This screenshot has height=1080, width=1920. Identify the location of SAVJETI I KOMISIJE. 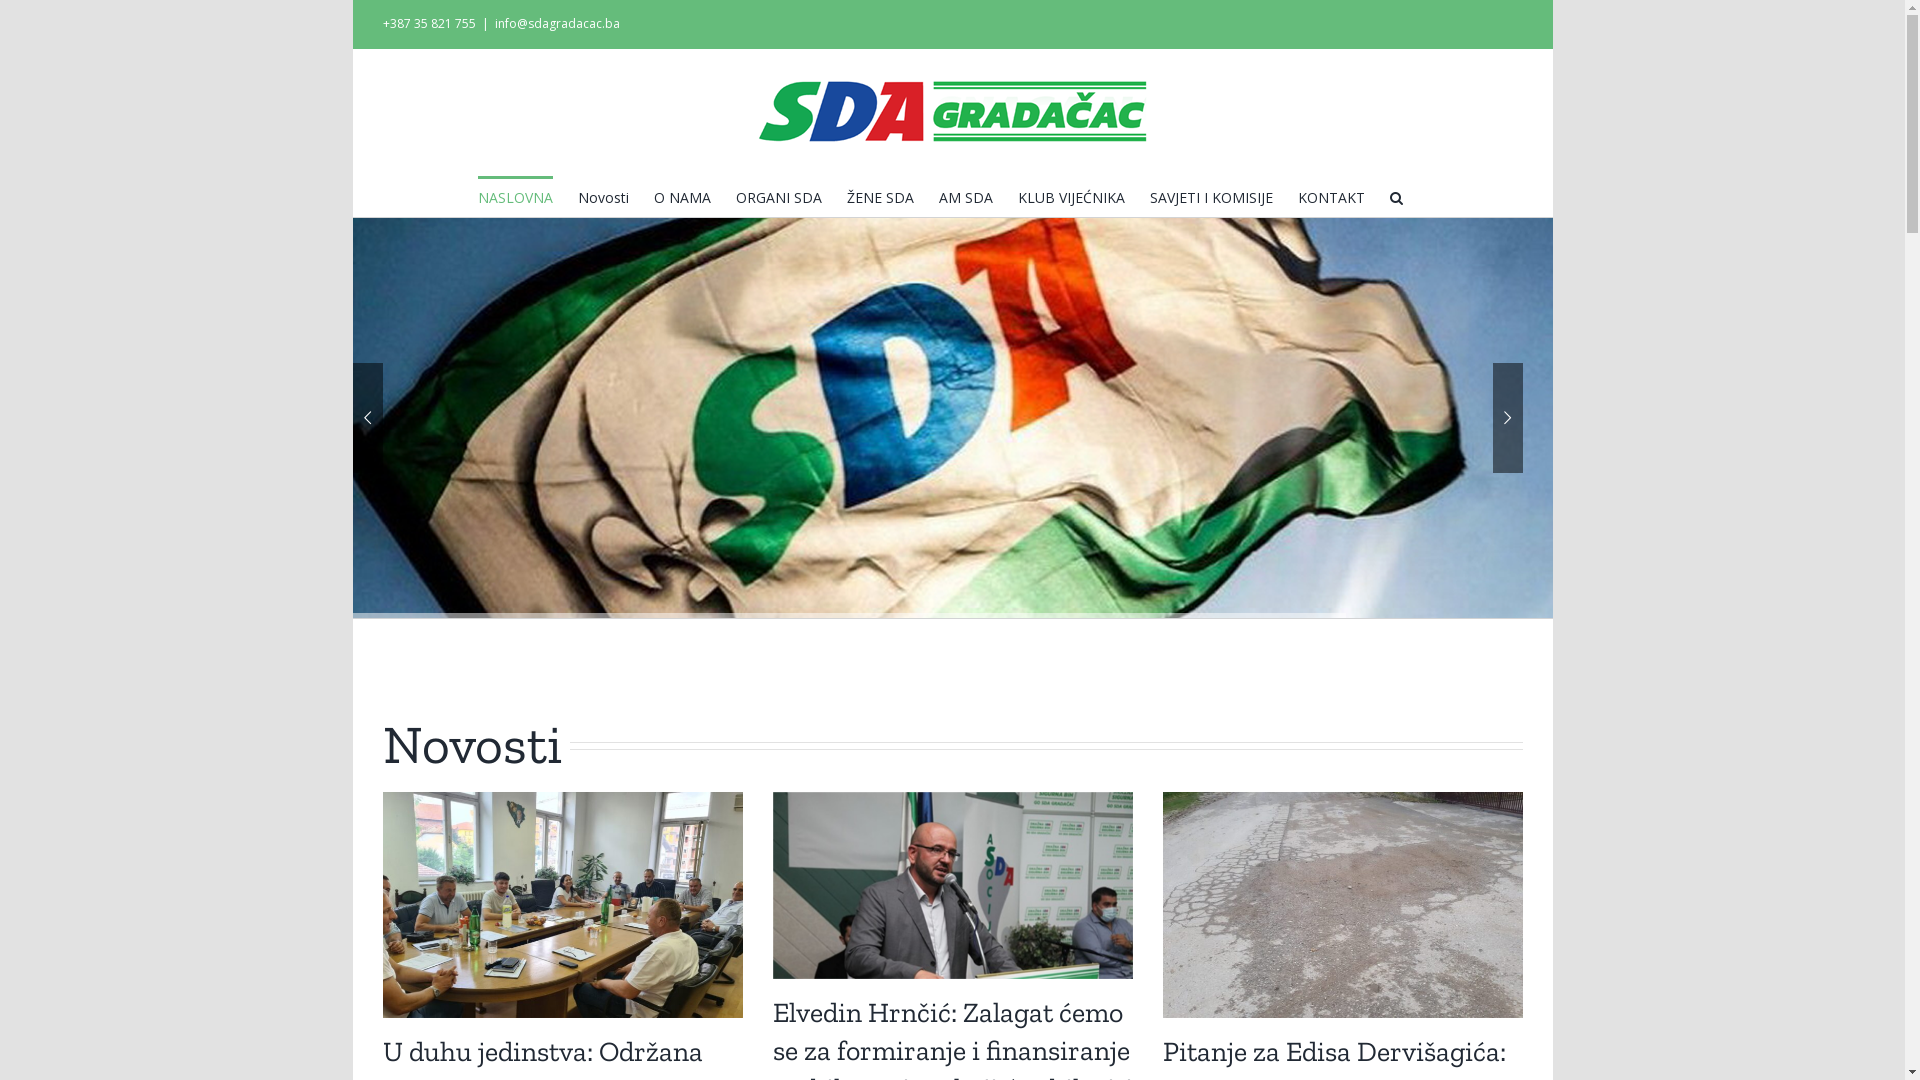
(1212, 196).